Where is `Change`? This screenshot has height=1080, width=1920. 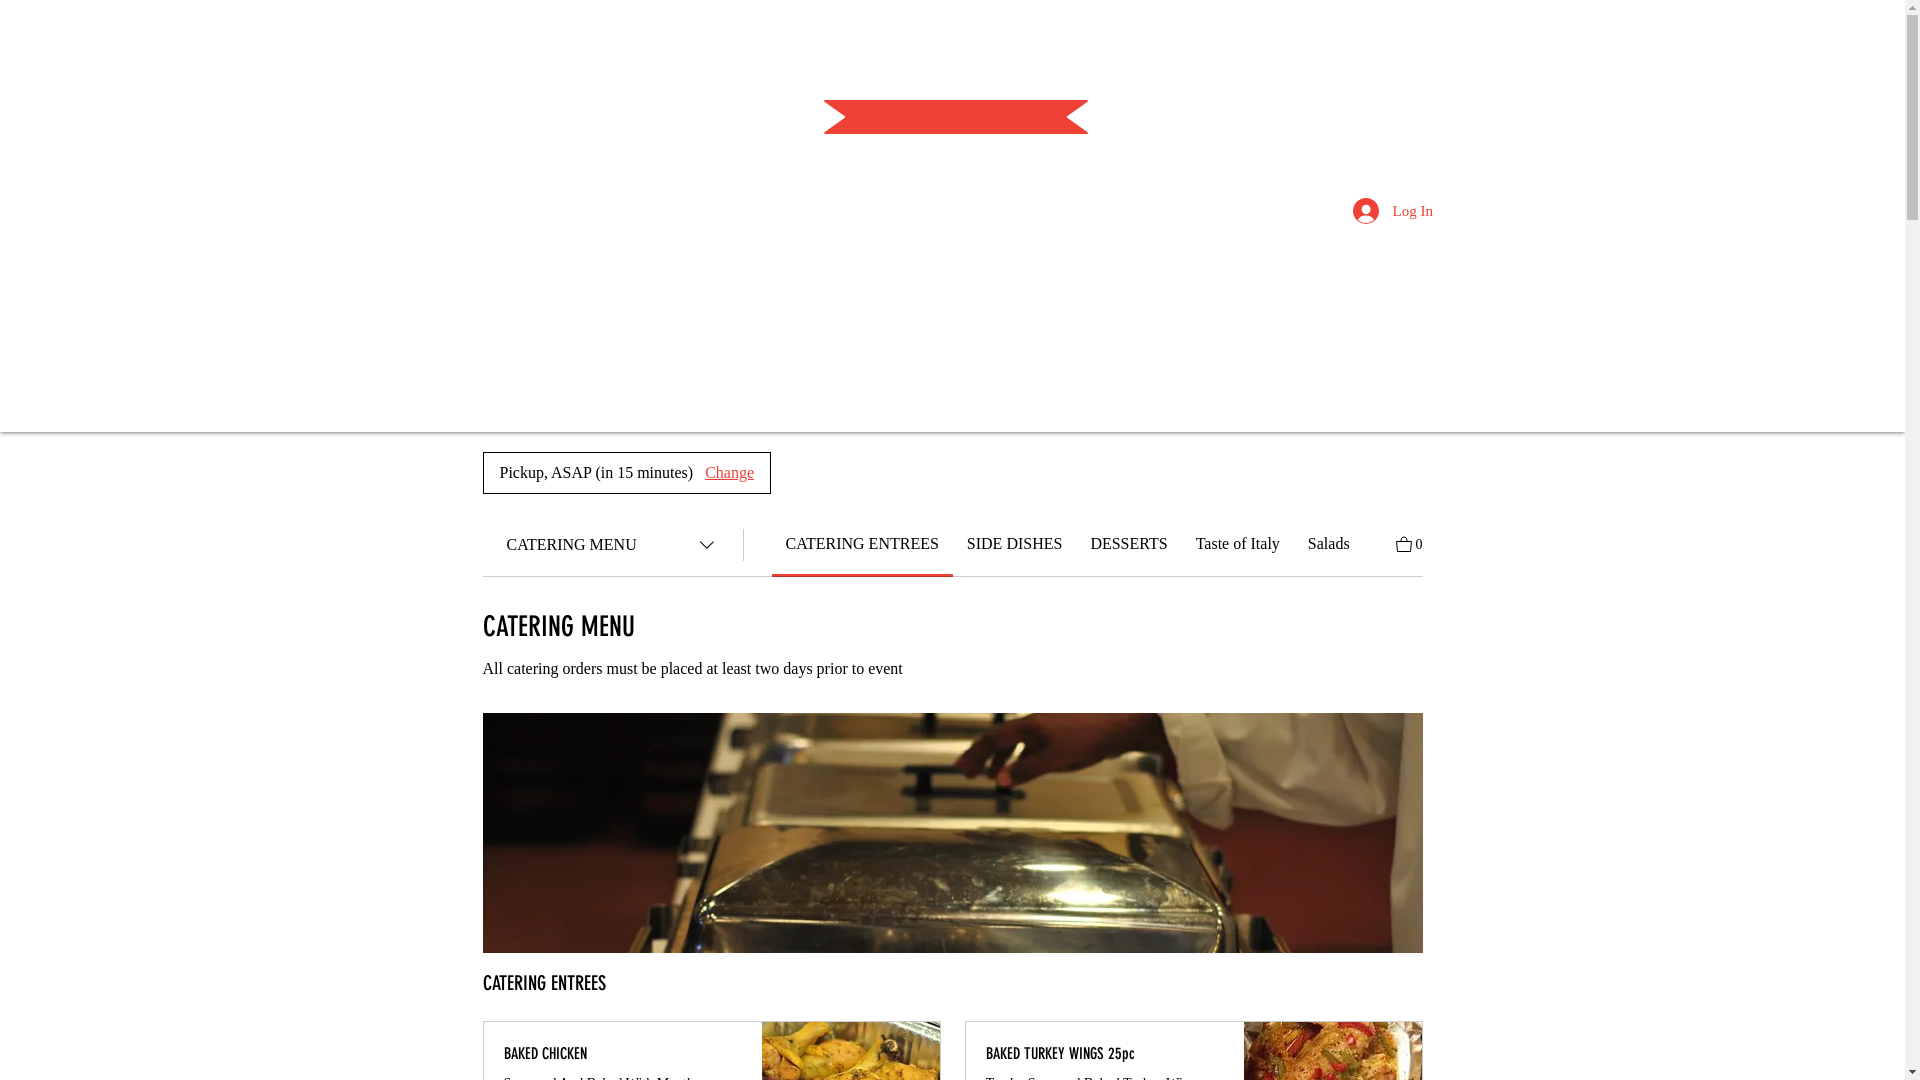
Change is located at coordinates (730, 473).